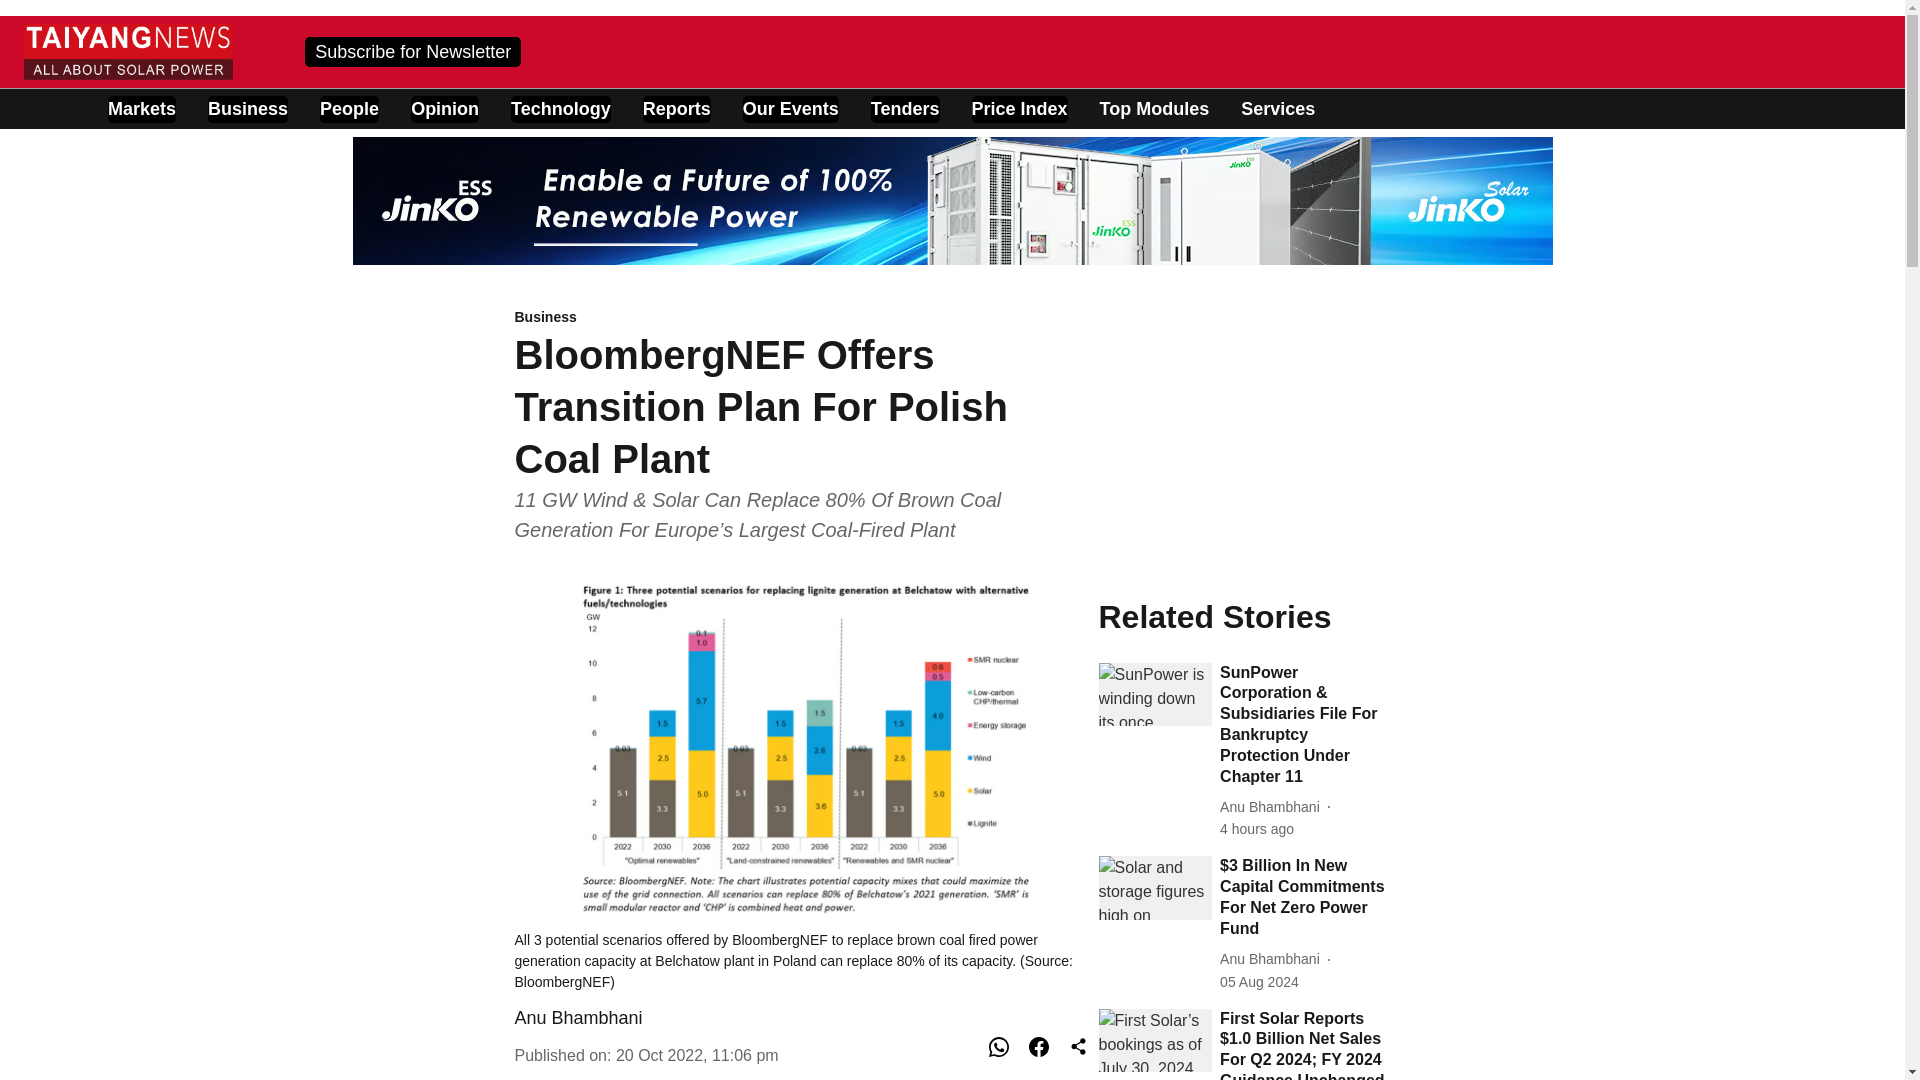  I want to click on Price Index, so click(1019, 110).